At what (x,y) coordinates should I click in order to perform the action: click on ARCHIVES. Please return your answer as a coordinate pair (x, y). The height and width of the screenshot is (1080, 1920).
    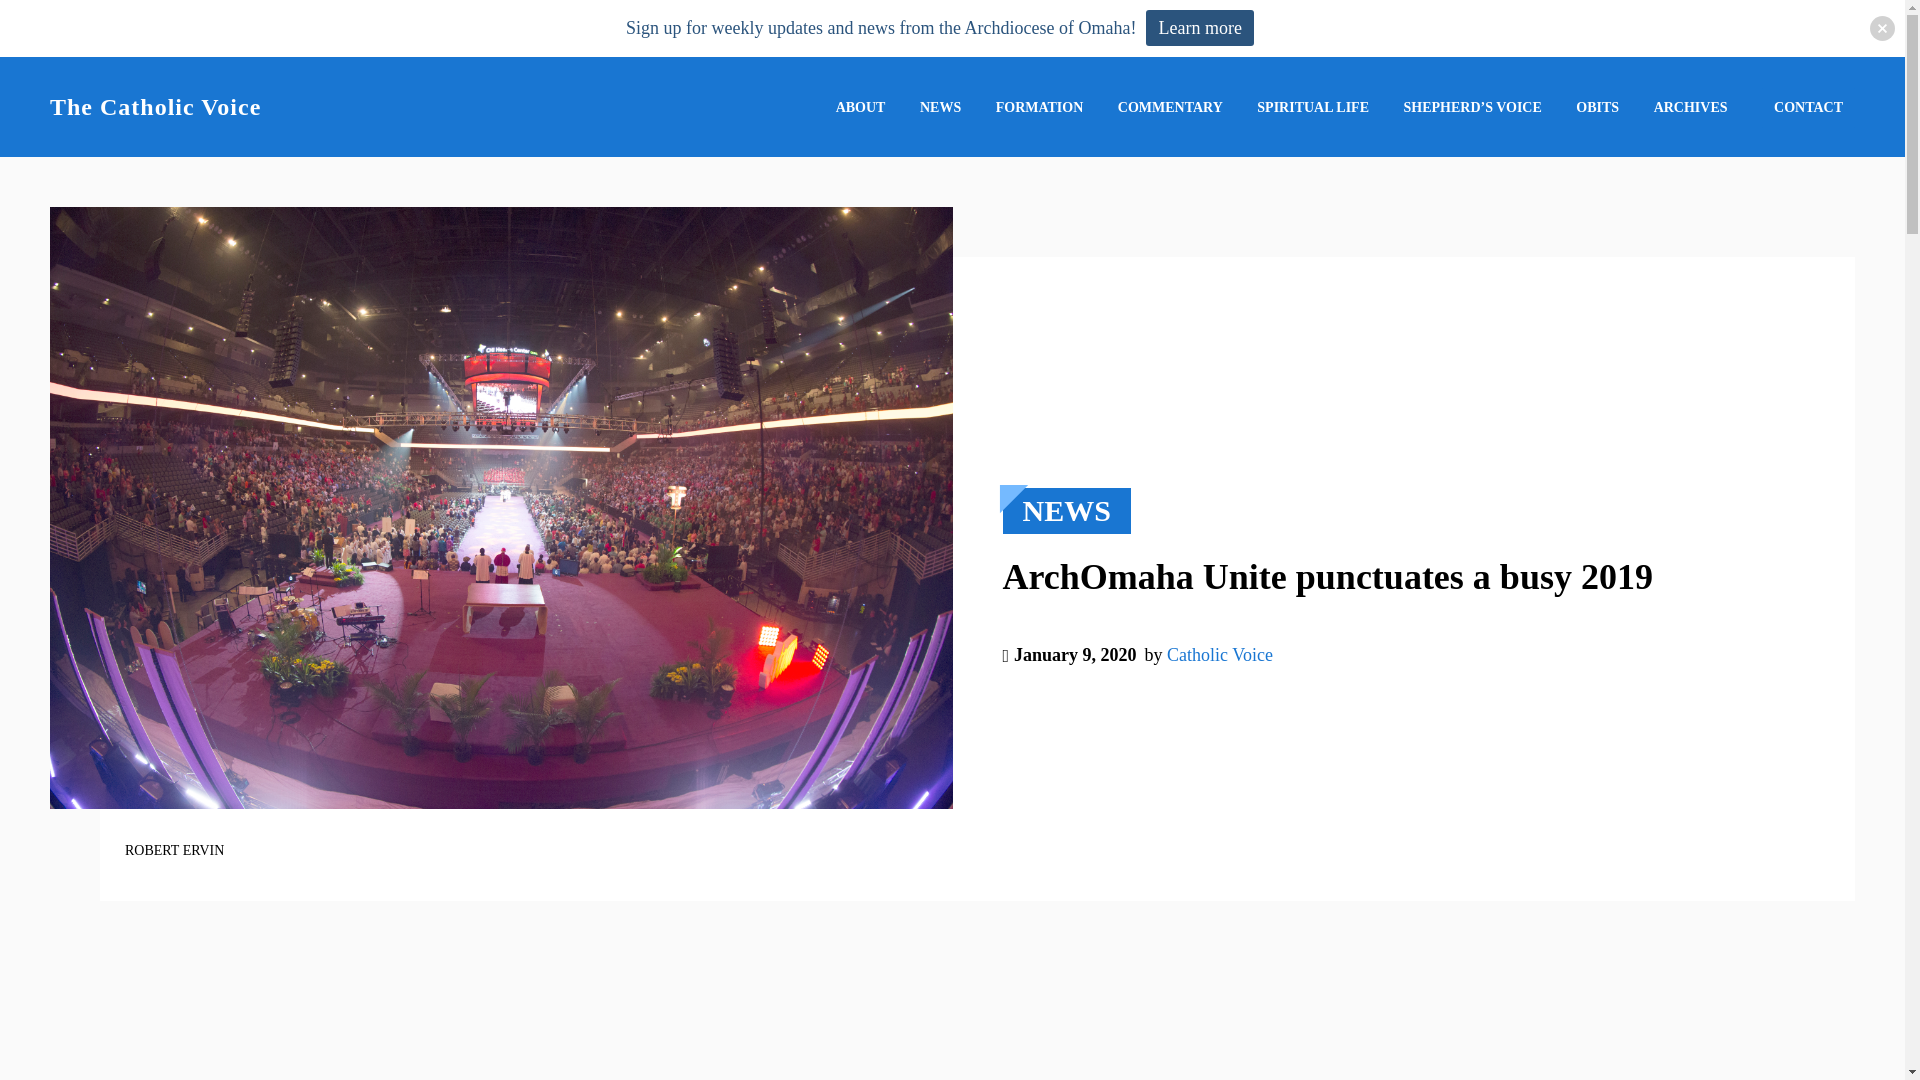
    Looking at the image, I should click on (1690, 107).